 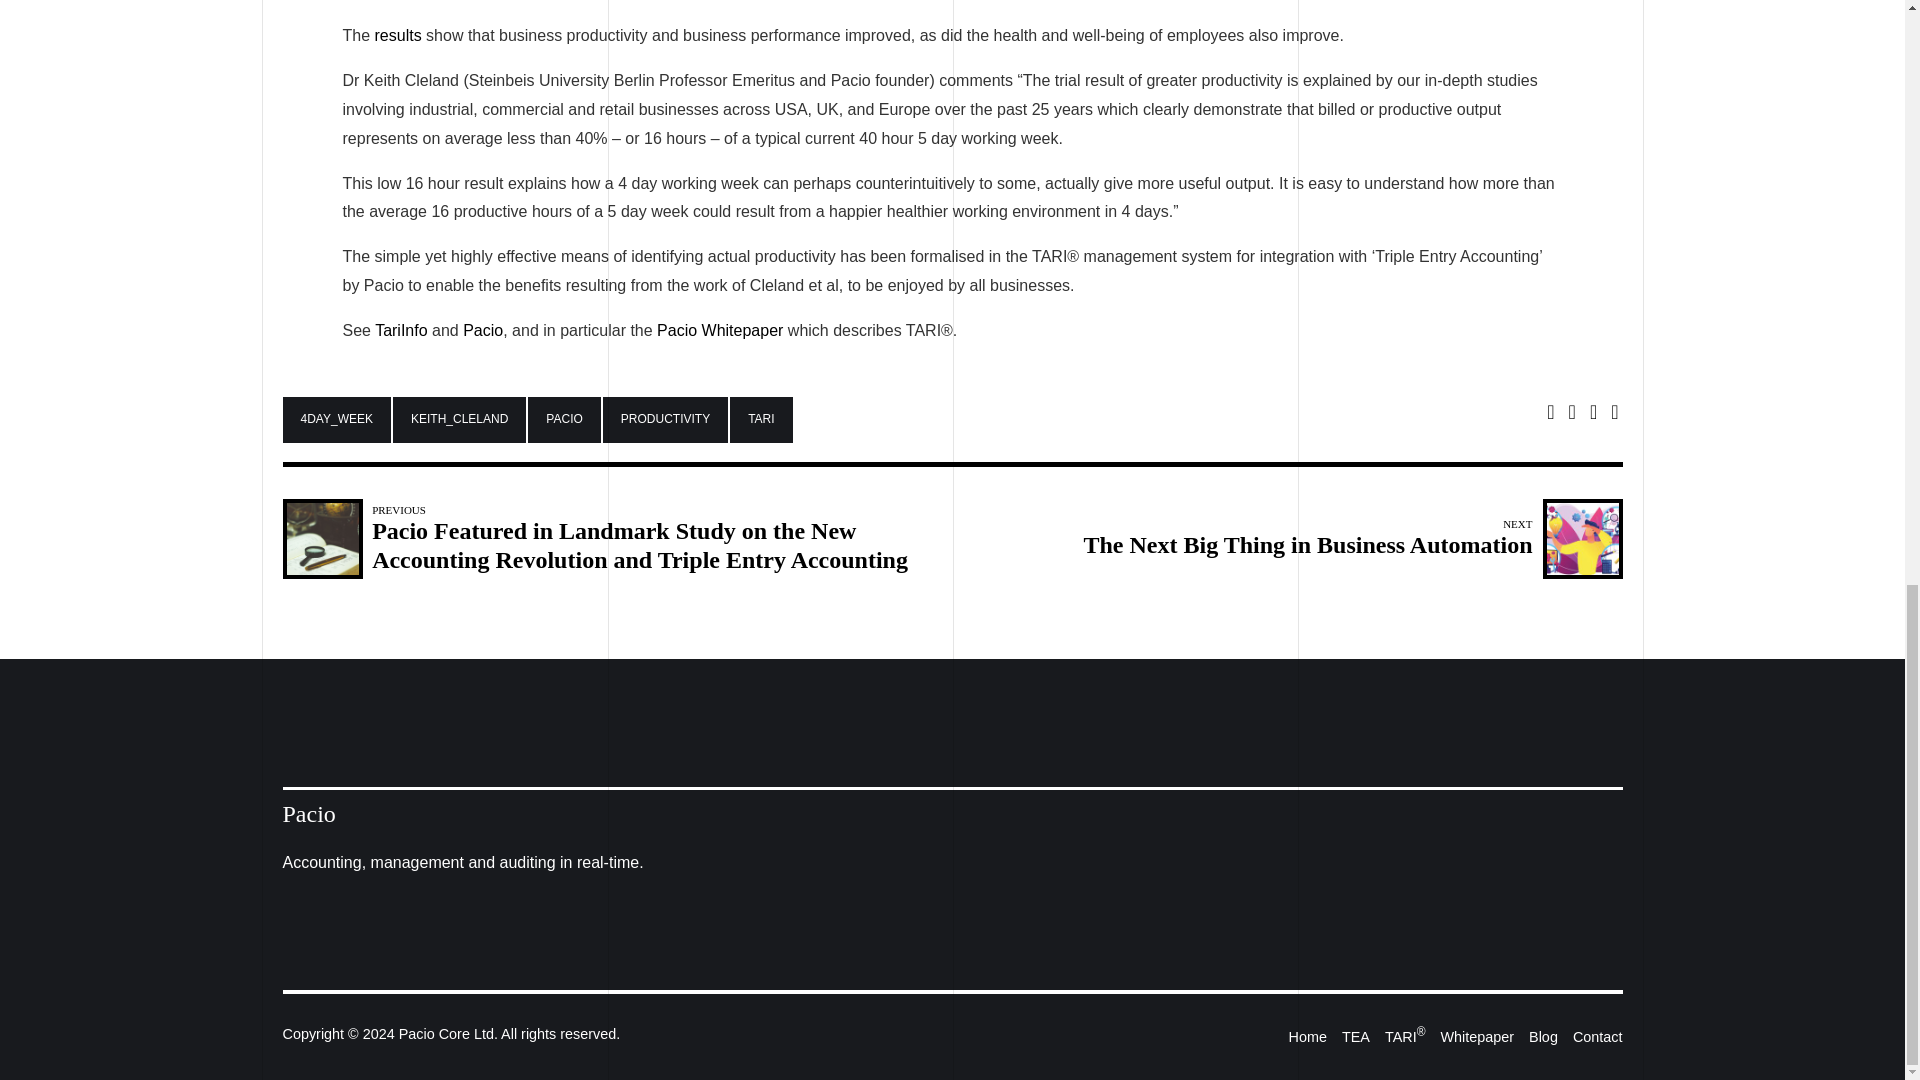 I want to click on TARI, so click(x=398, y=36).